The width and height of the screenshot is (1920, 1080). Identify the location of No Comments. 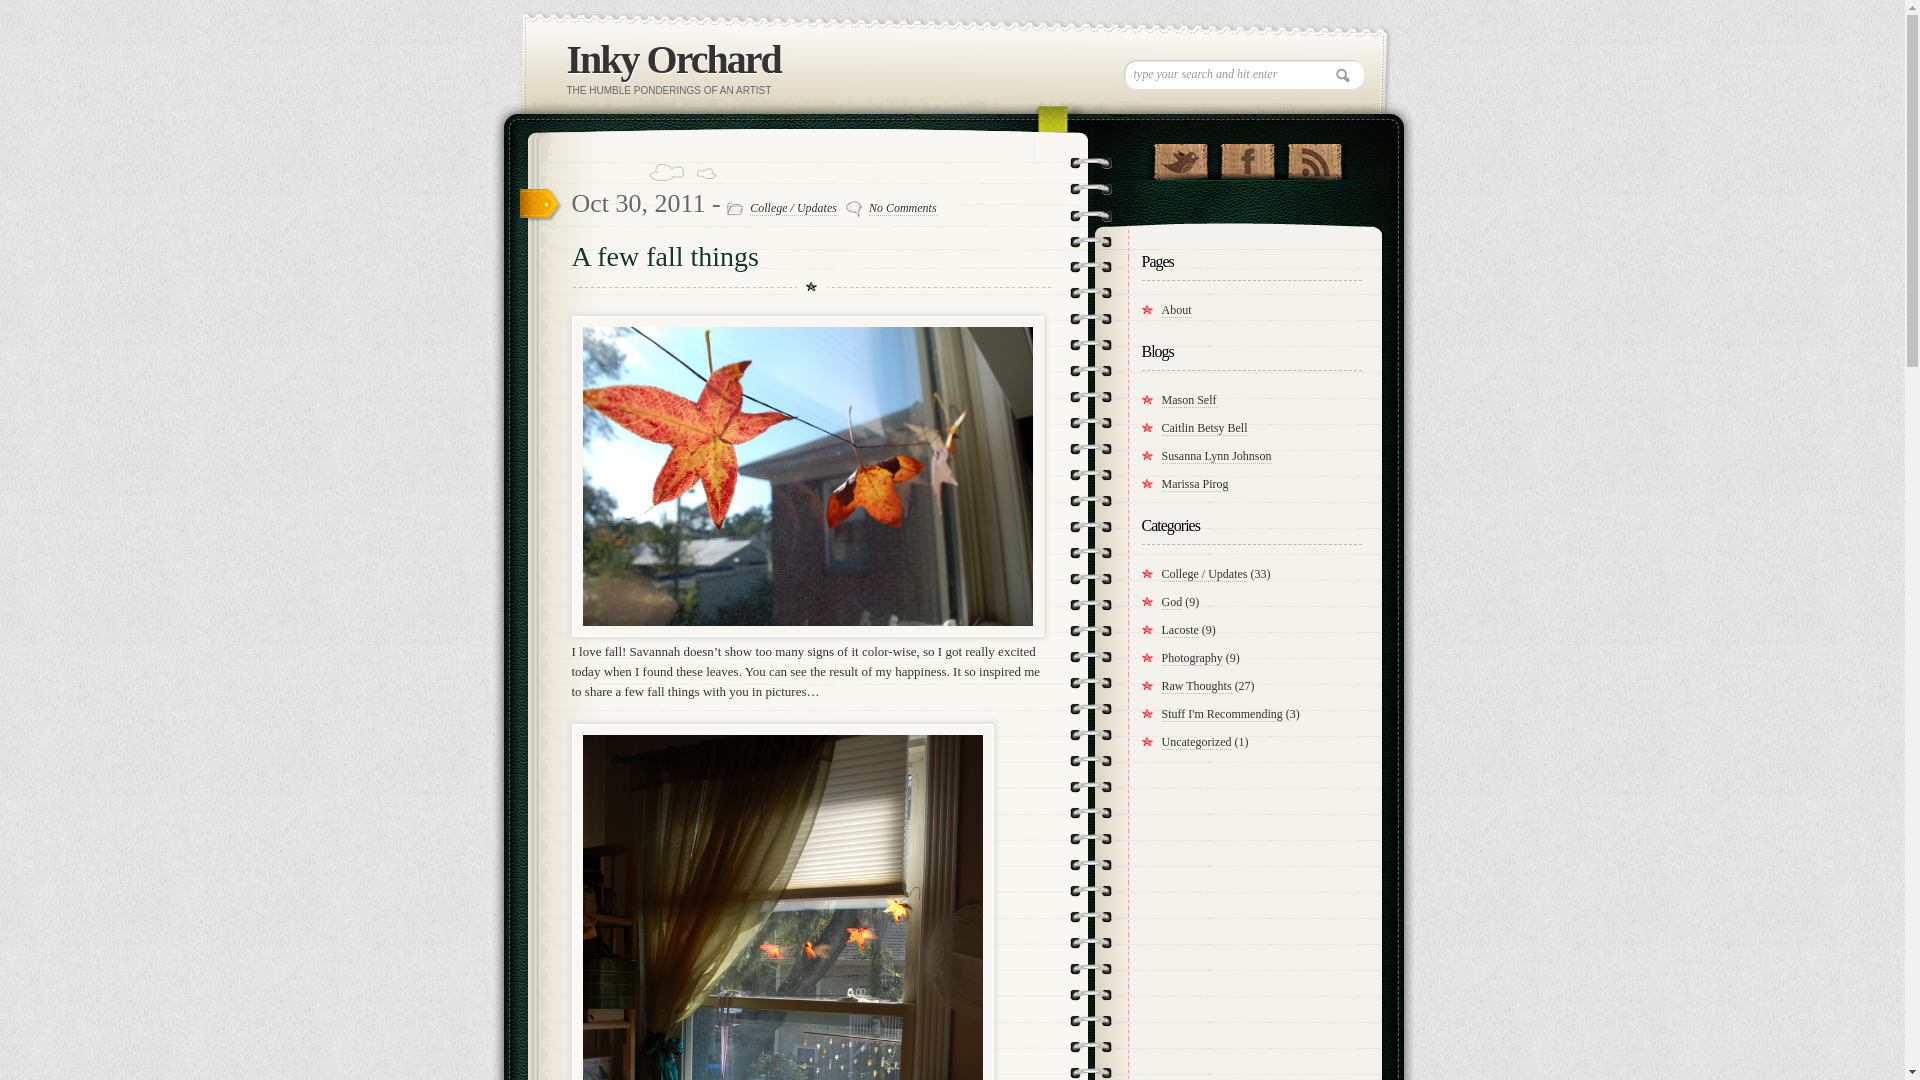
(902, 208).